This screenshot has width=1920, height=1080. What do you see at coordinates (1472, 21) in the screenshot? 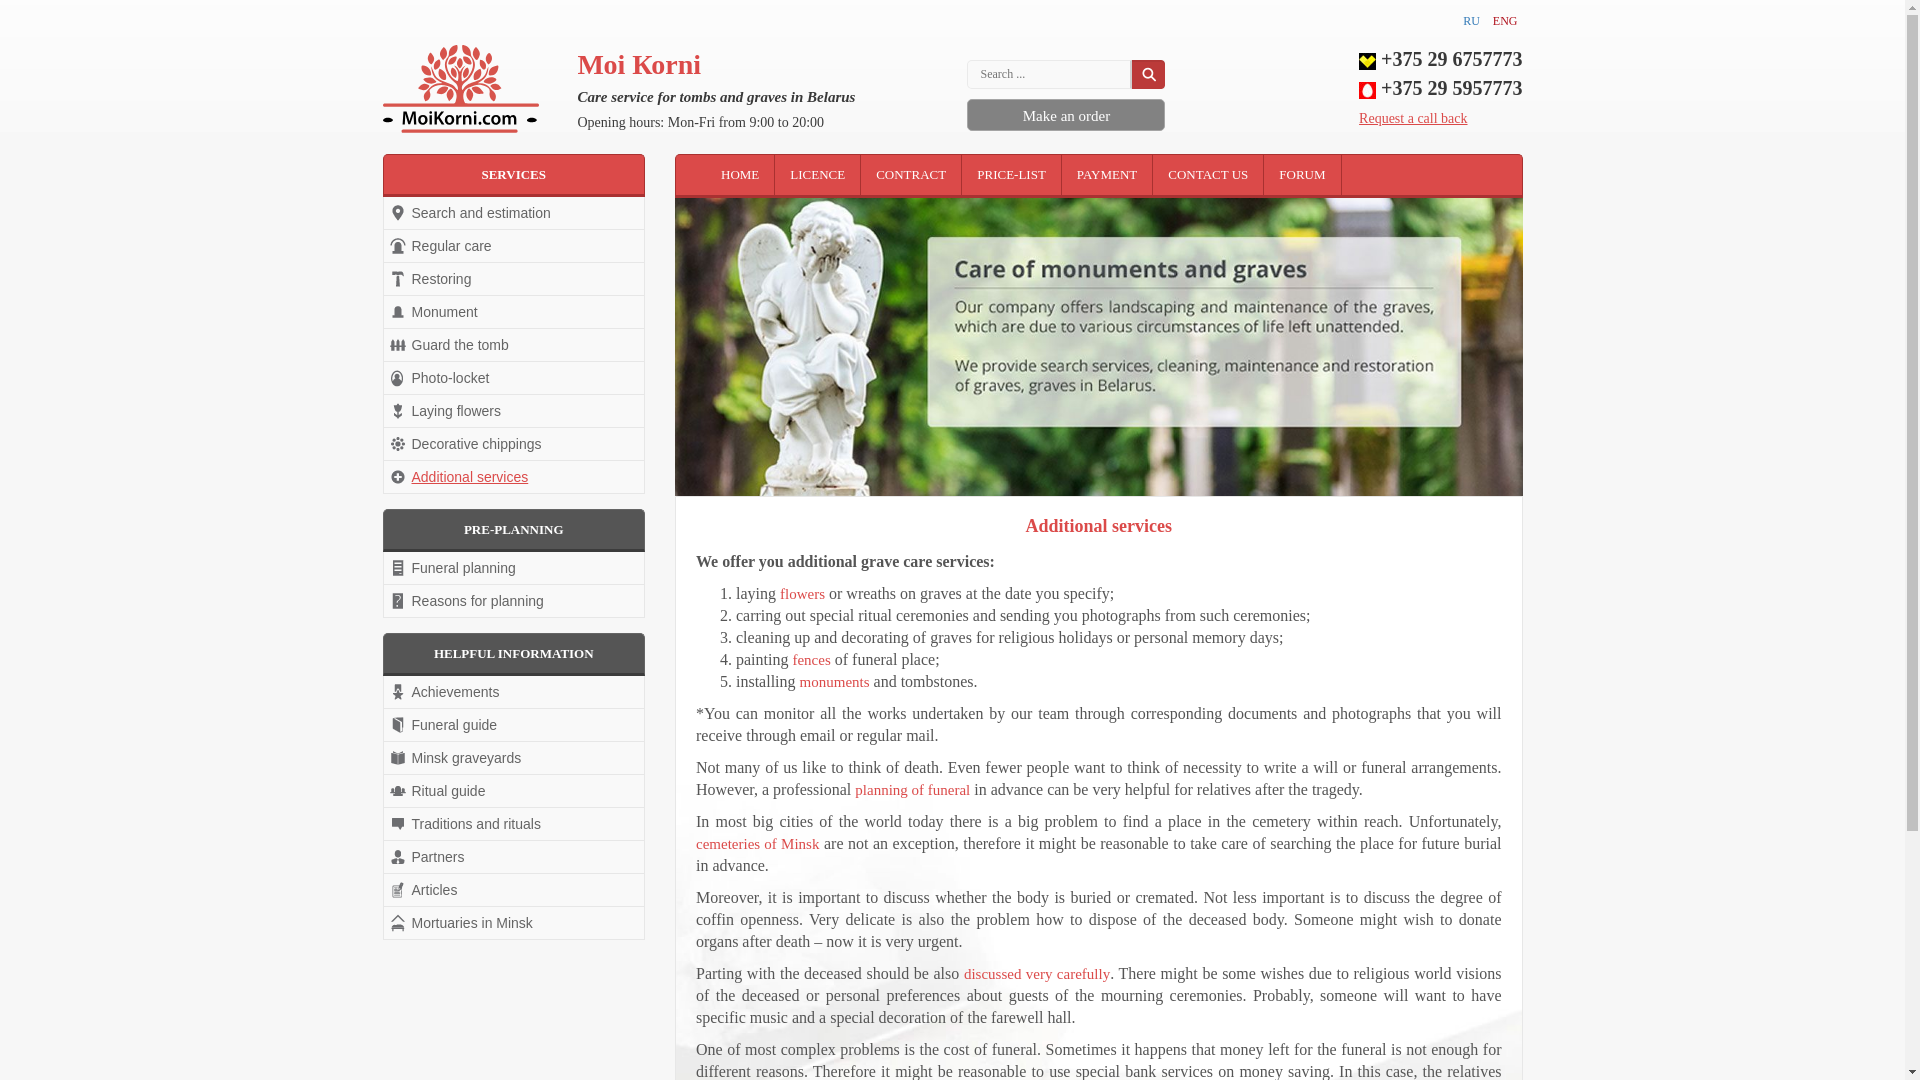
I see `RU` at bounding box center [1472, 21].